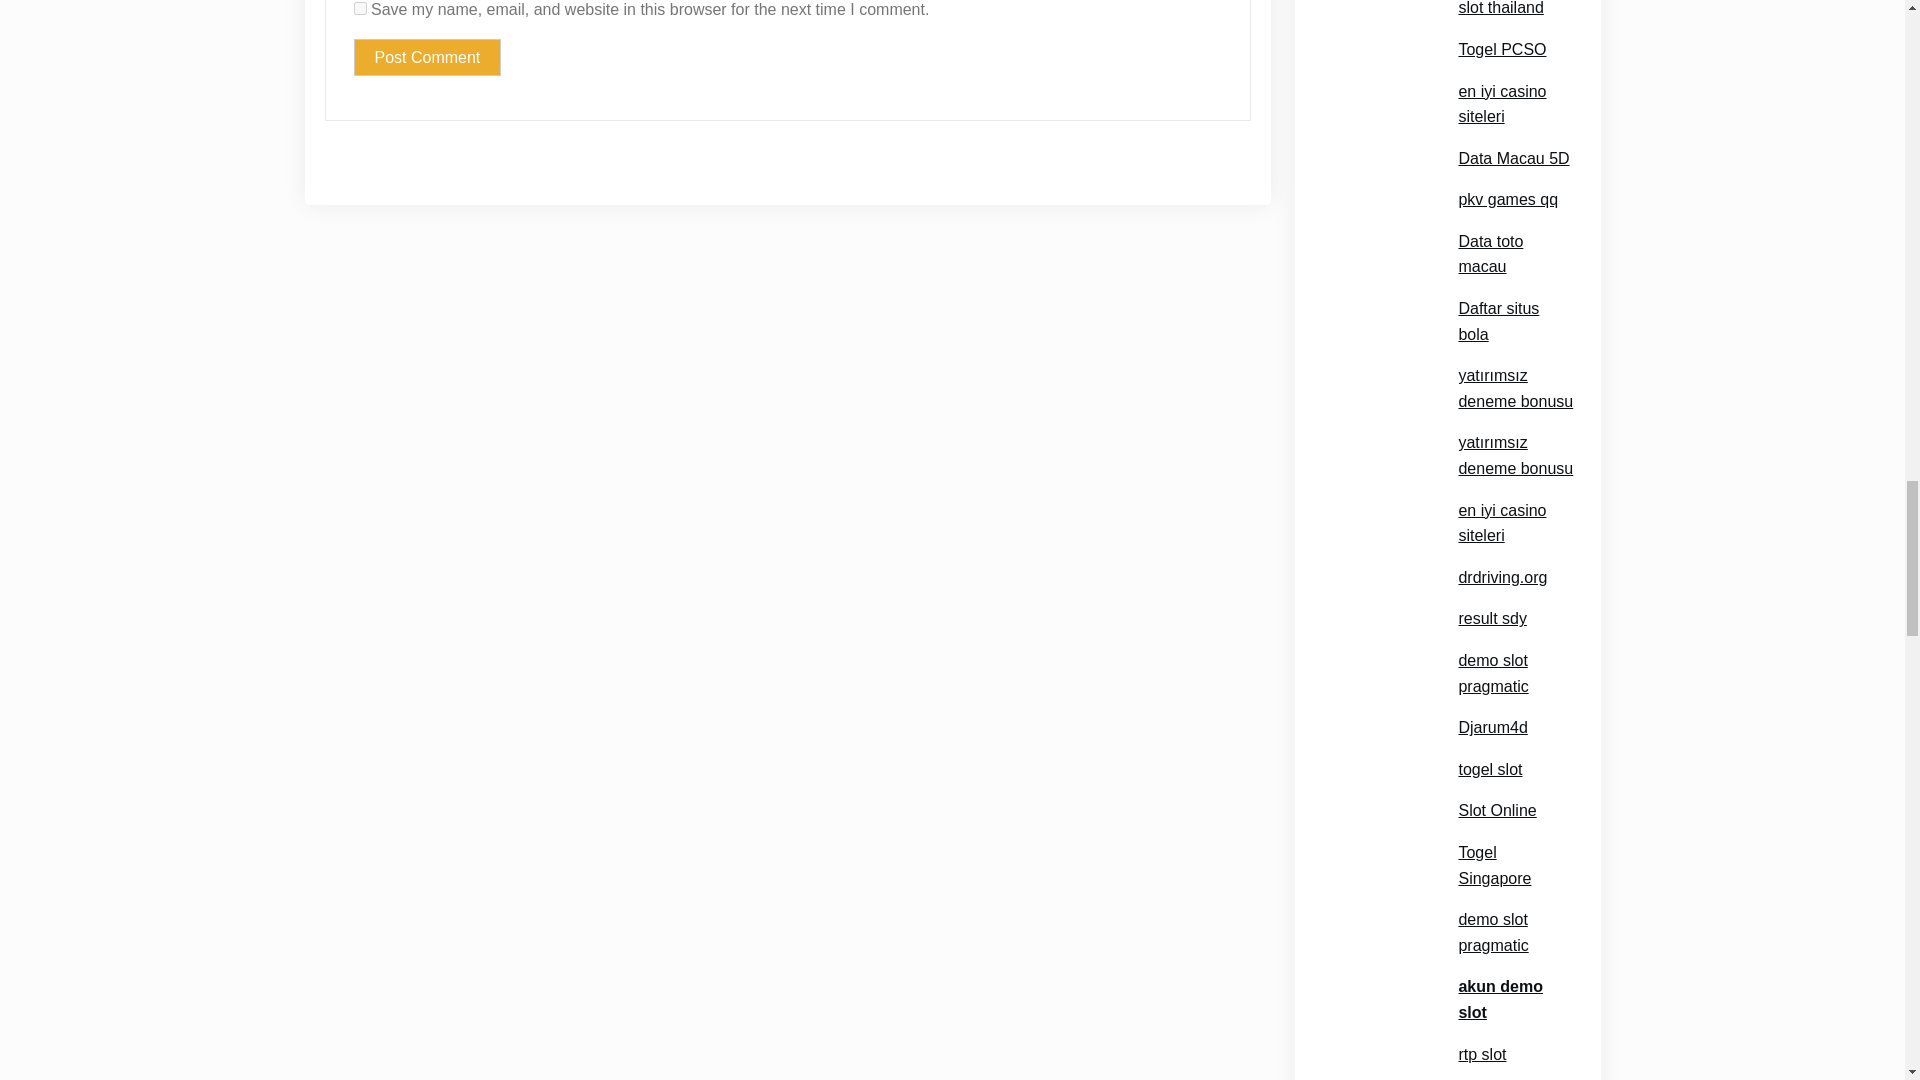 This screenshot has height=1080, width=1920. Describe the element at coordinates (360, 8) in the screenshot. I see `yes` at that location.